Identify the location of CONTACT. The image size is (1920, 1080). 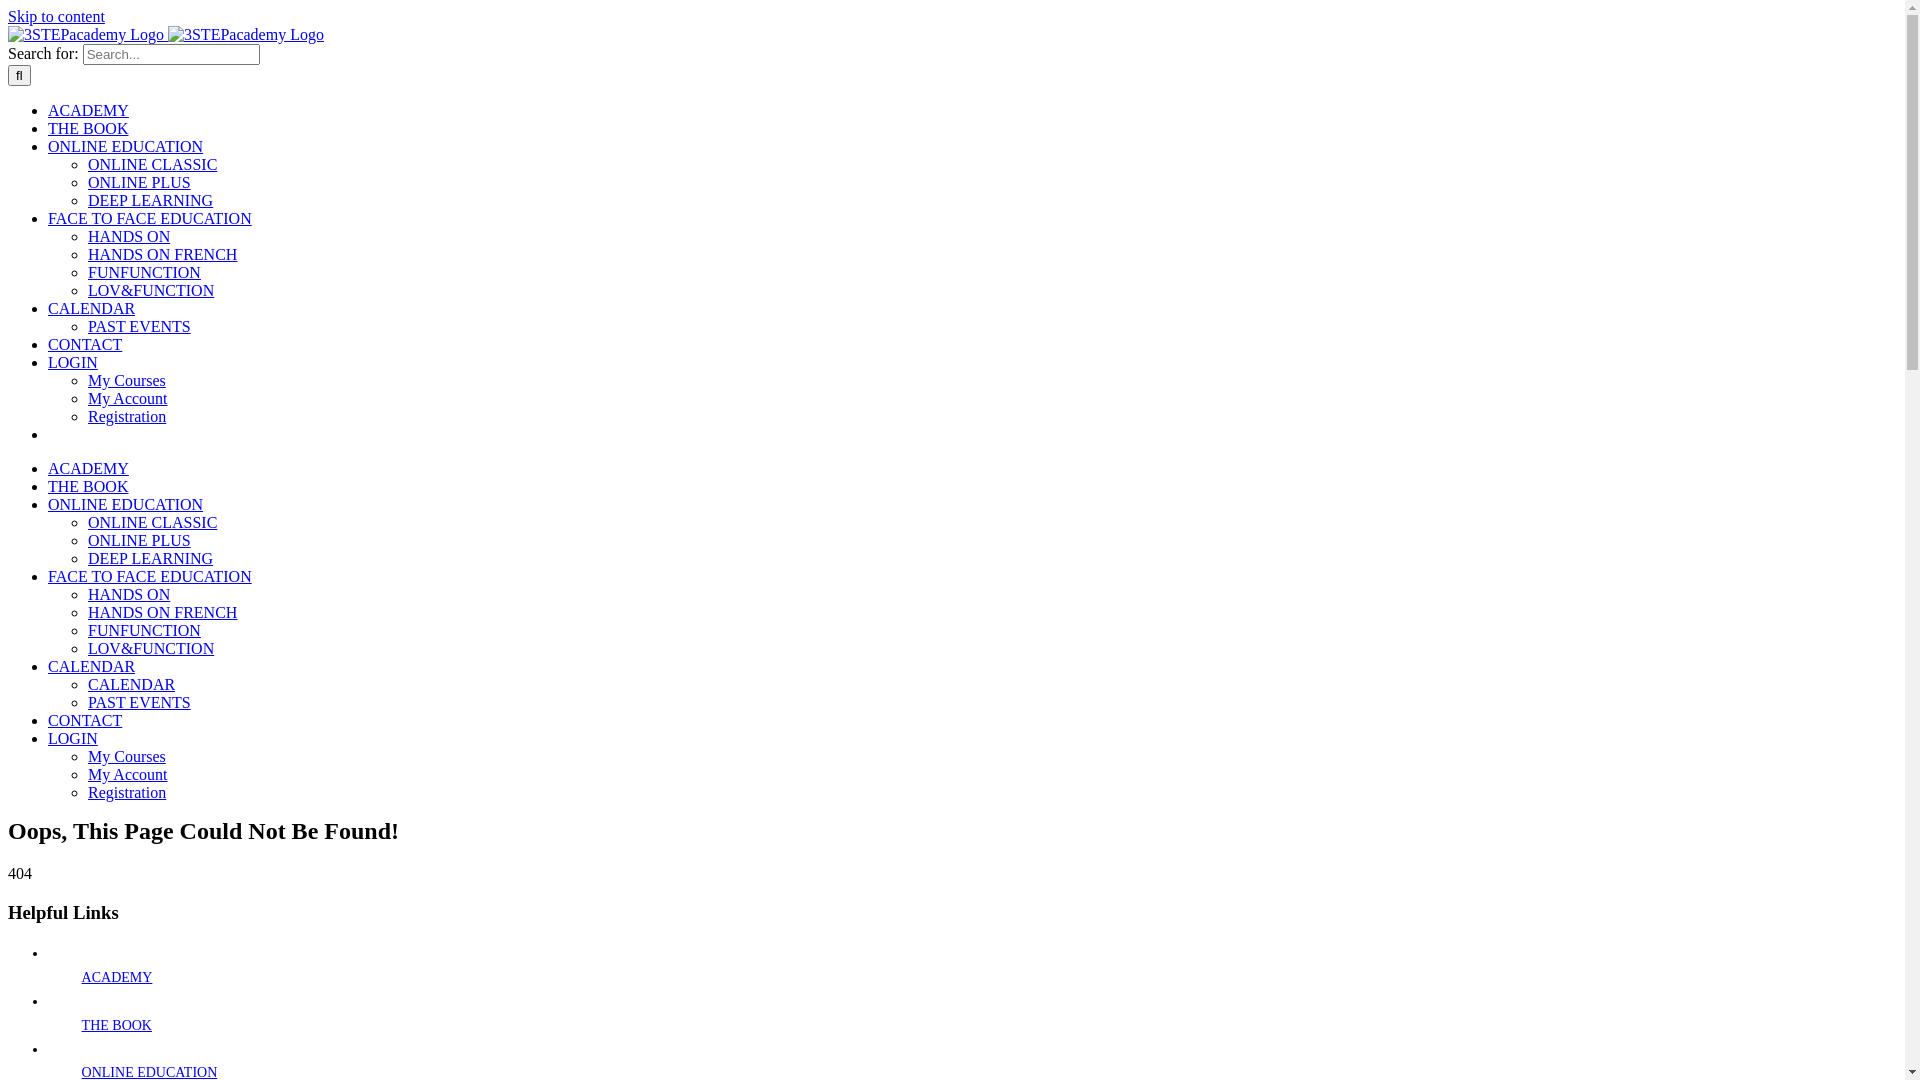
(85, 344).